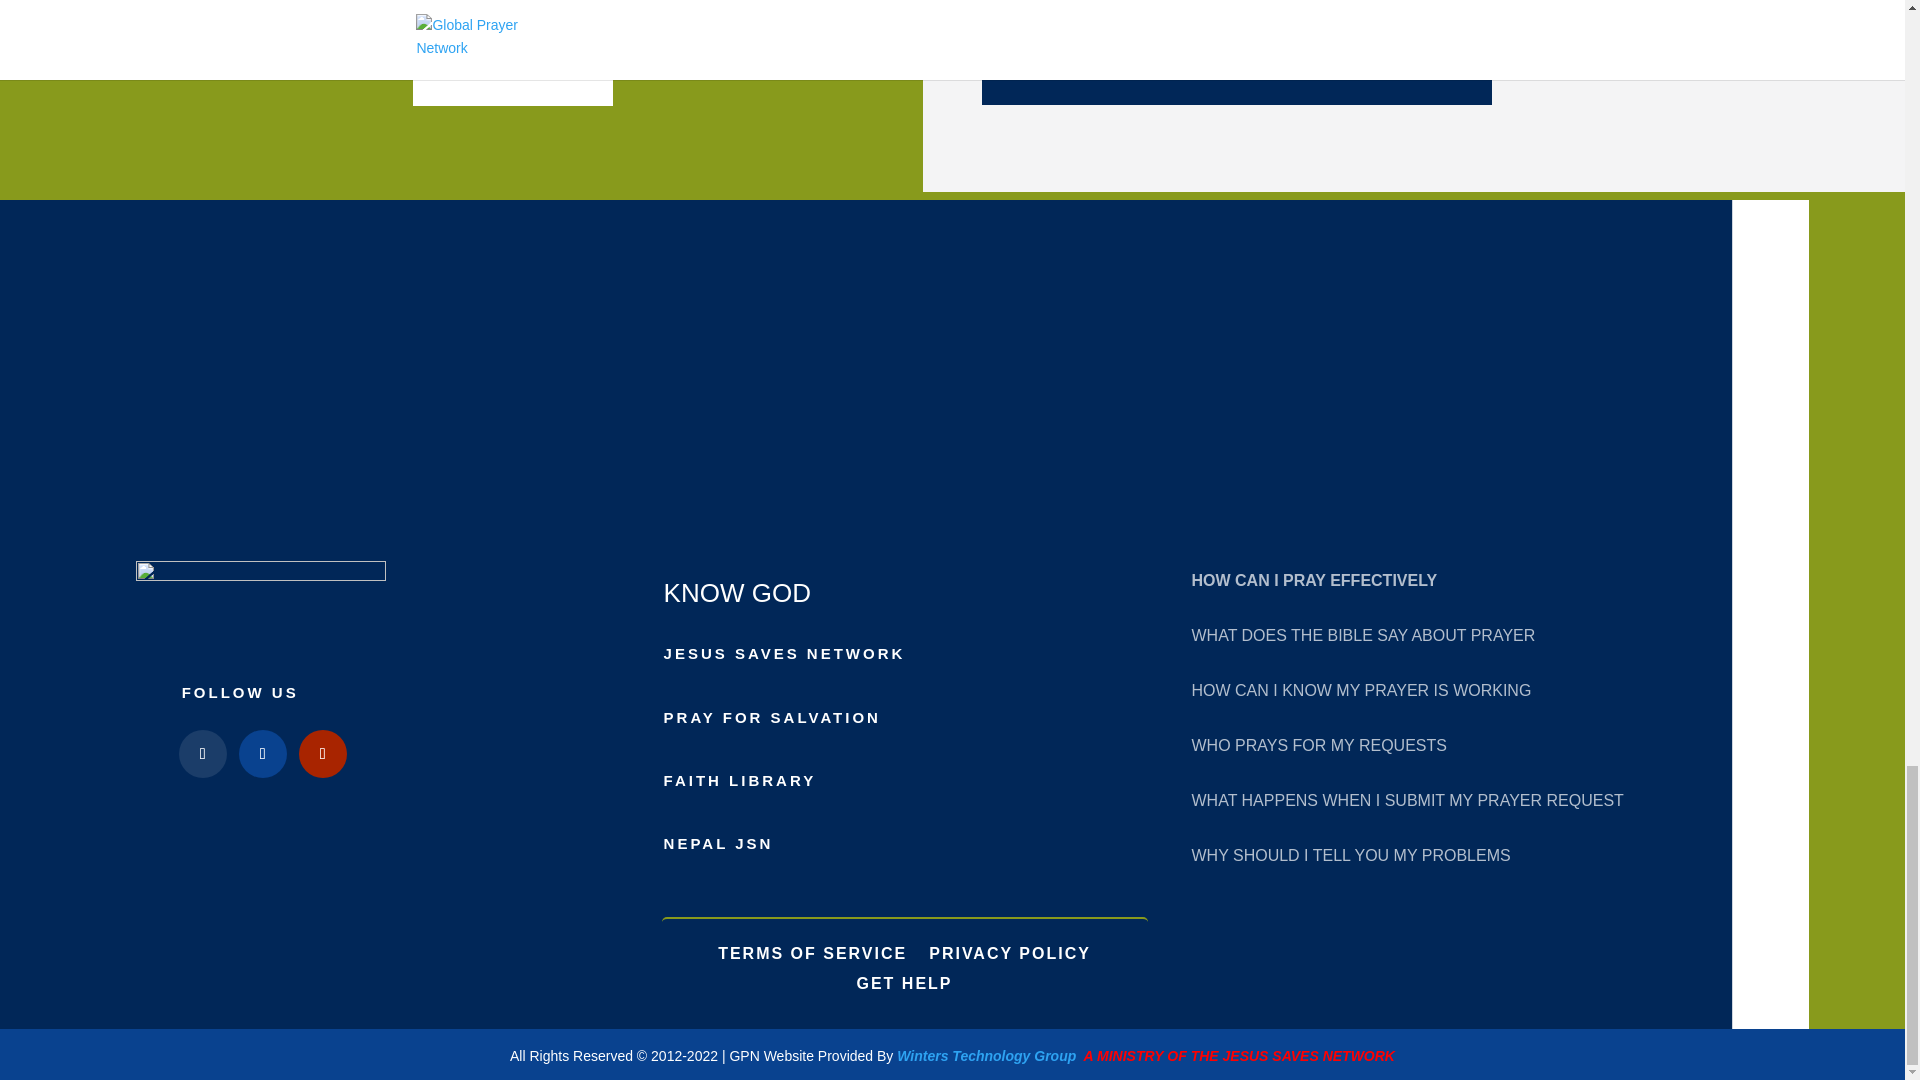 Image resolution: width=1920 pixels, height=1080 pixels. Describe the element at coordinates (1010, 950) in the screenshot. I see `PRIVACY POLICY` at that location.